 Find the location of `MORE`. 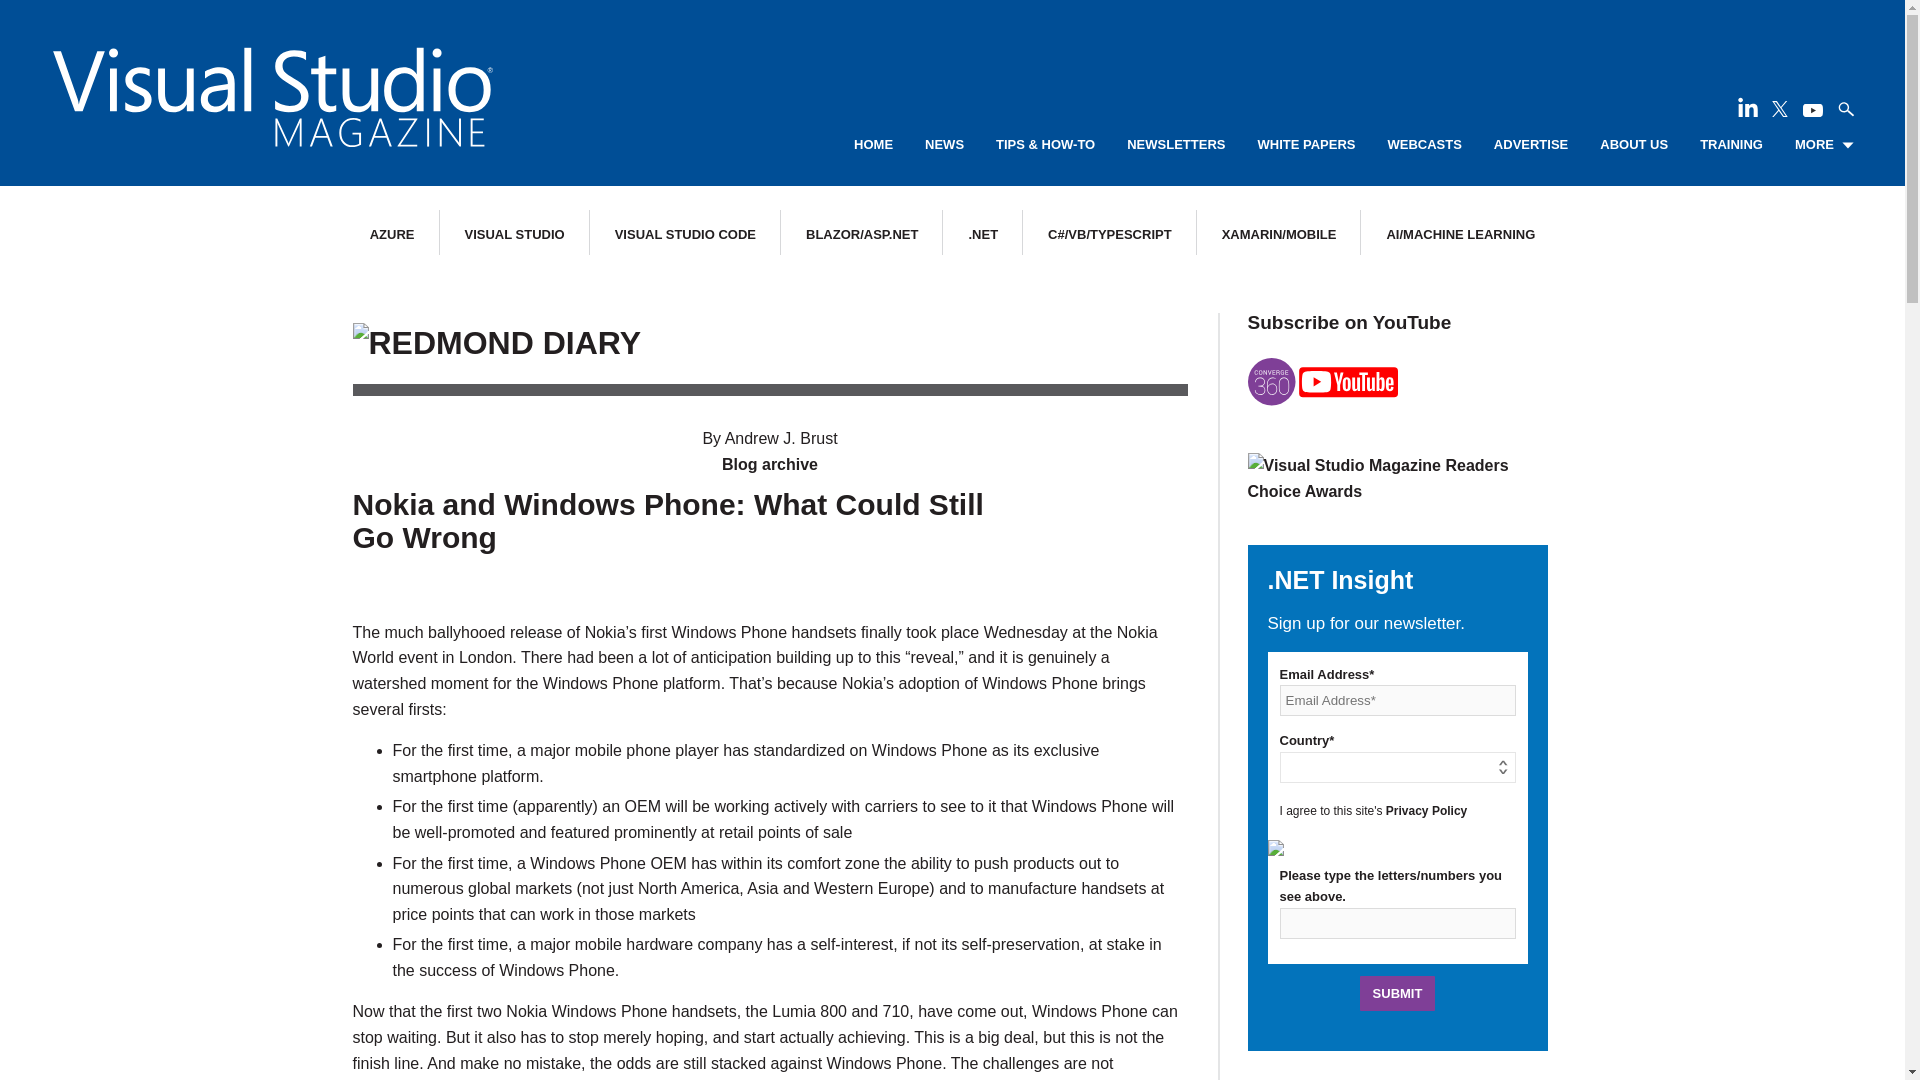

MORE is located at coordinates (1824, 145).